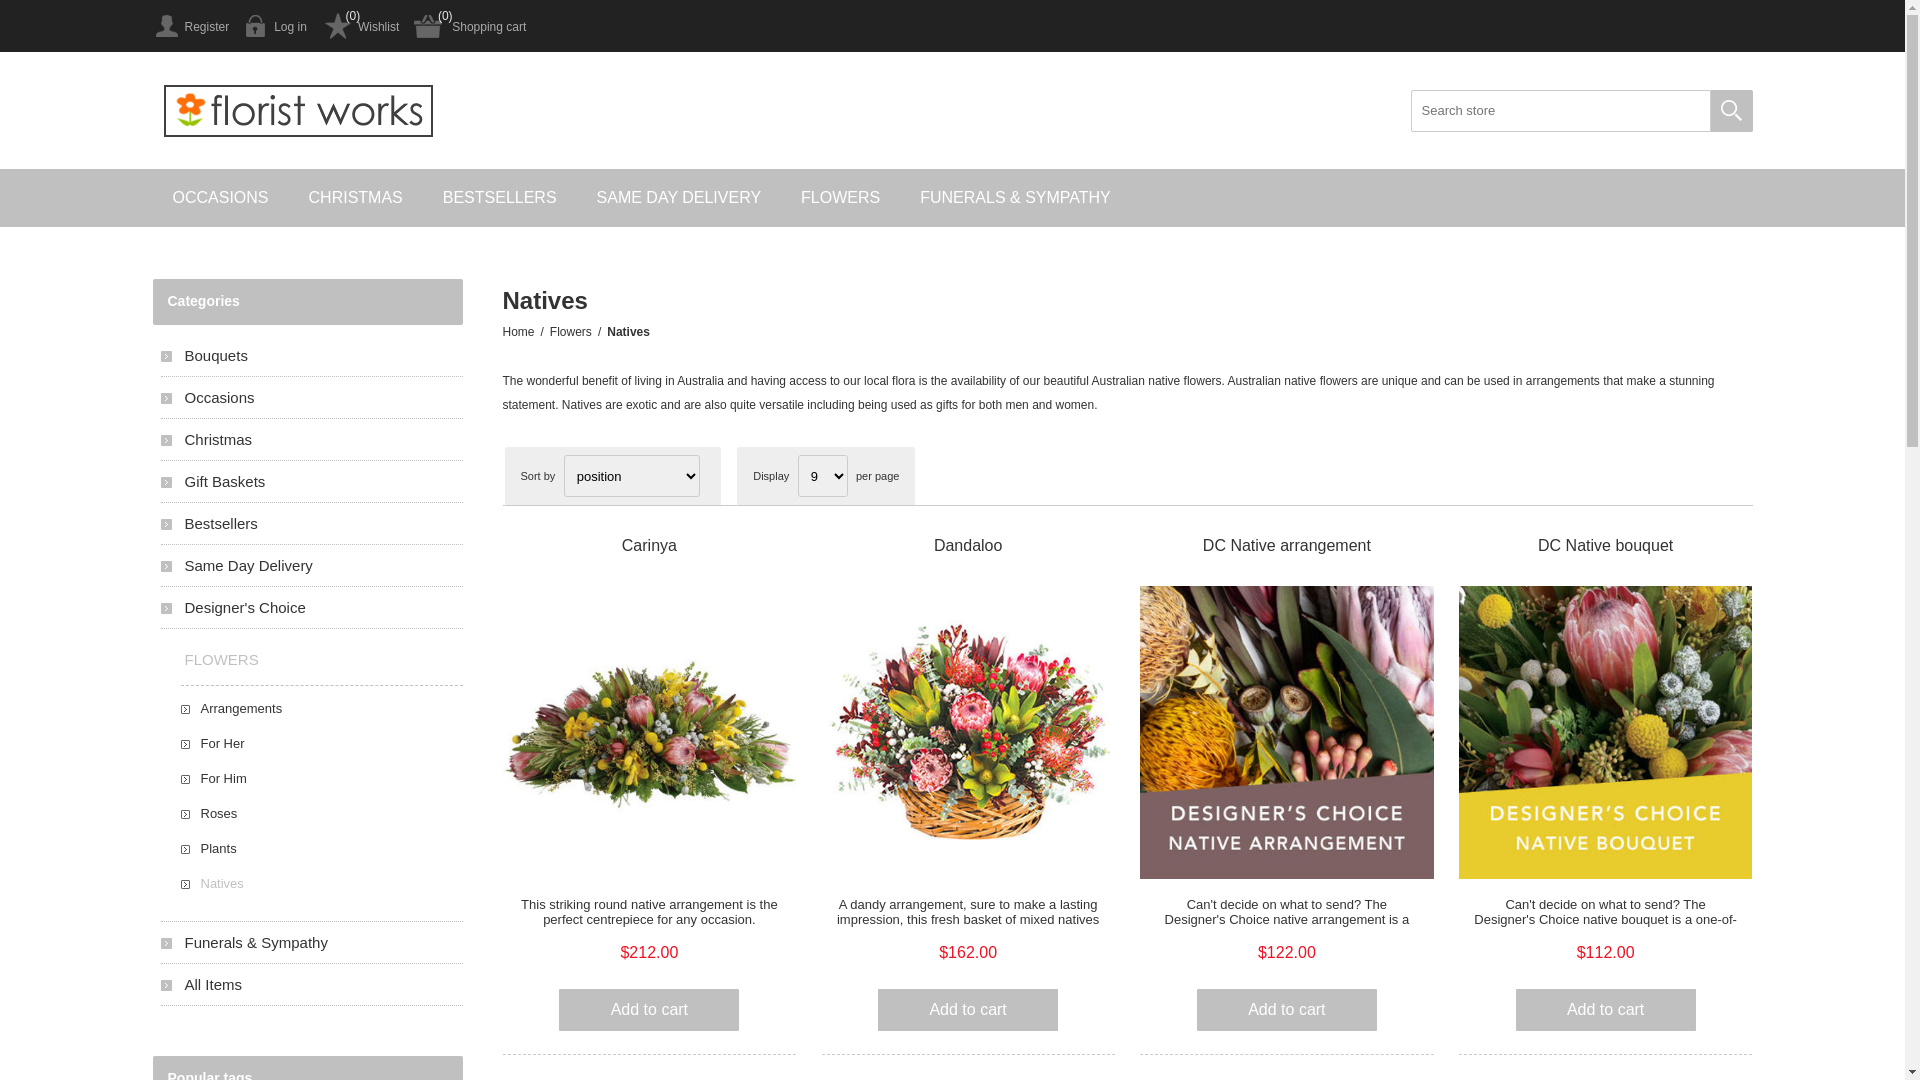 The width and height of the screenshot is (1920, 1080). I want to click on CHRISTMAS, so click(356, 198).